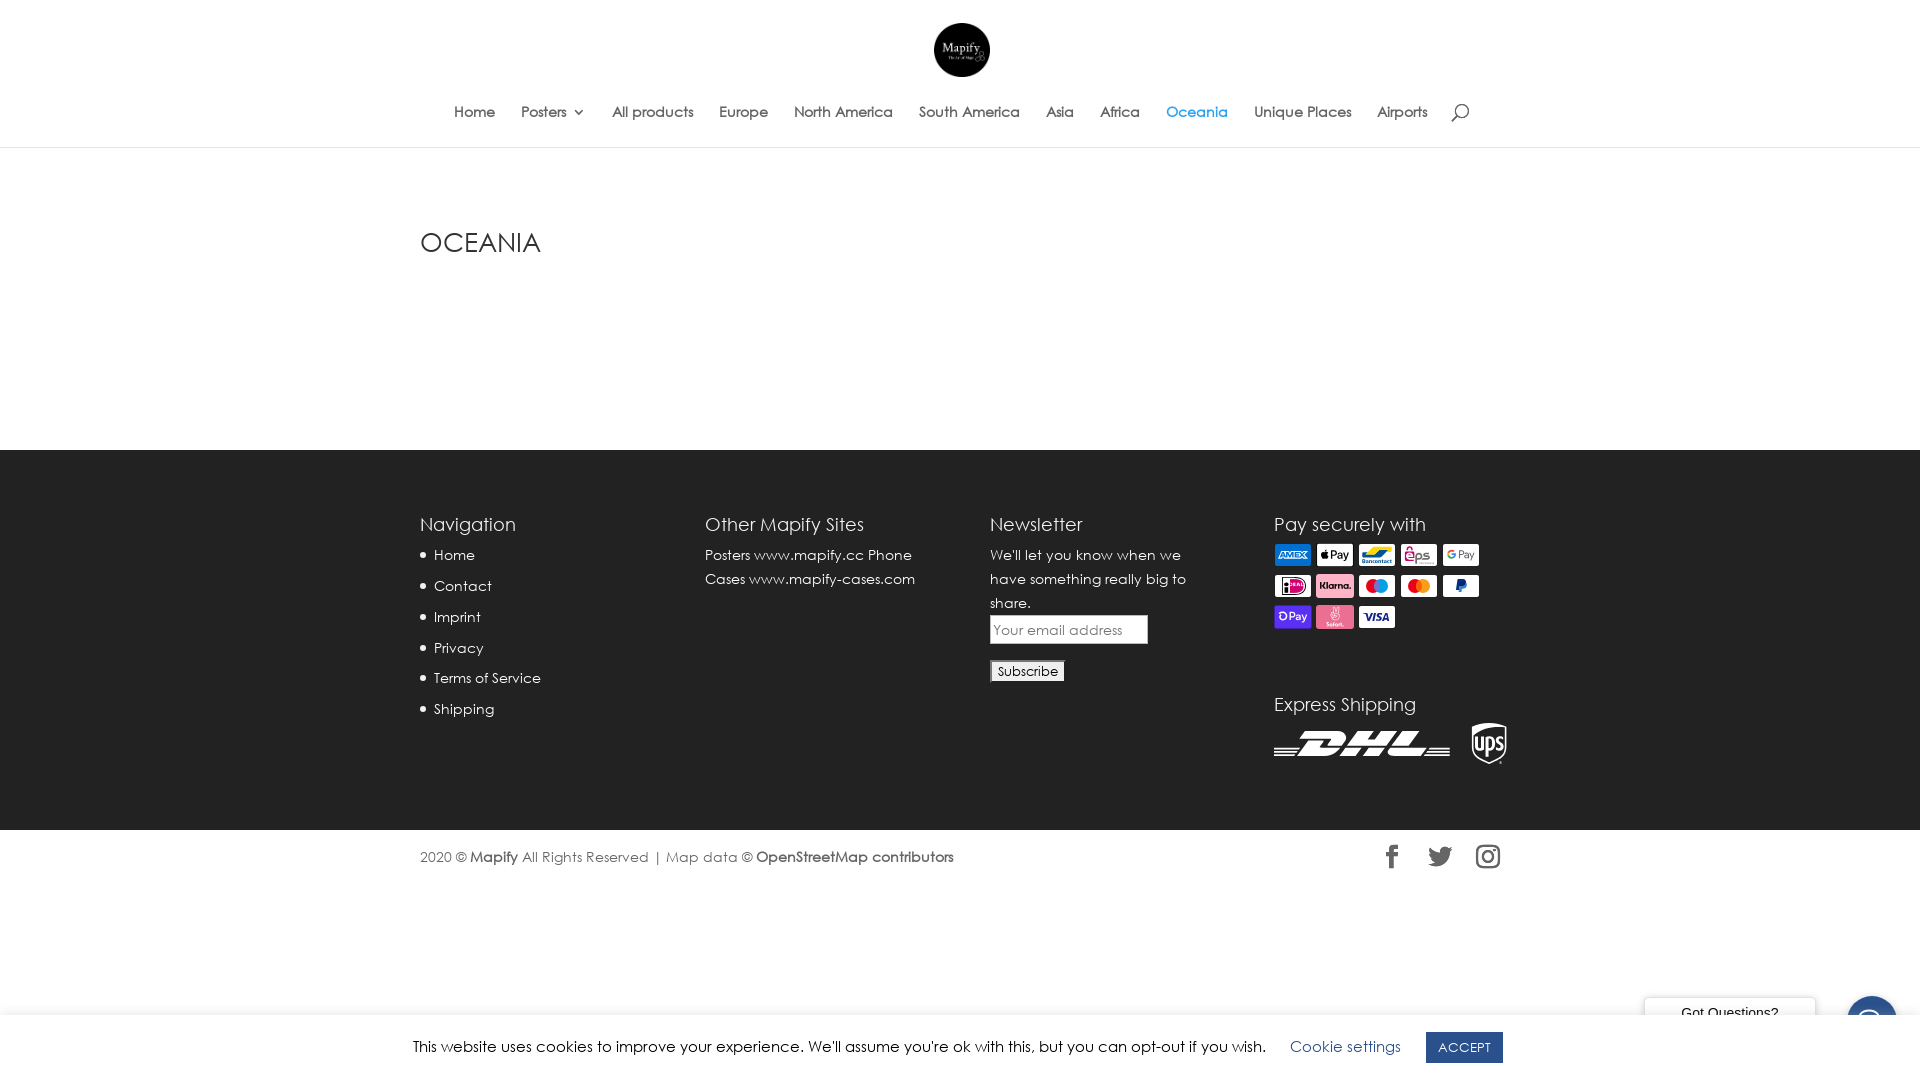 This screenshot has width=1920, height=1080. What do you see at coordinates (1028, 672) in the screenshot?
I see `Subscribe` at bounding box center [1028, 672].